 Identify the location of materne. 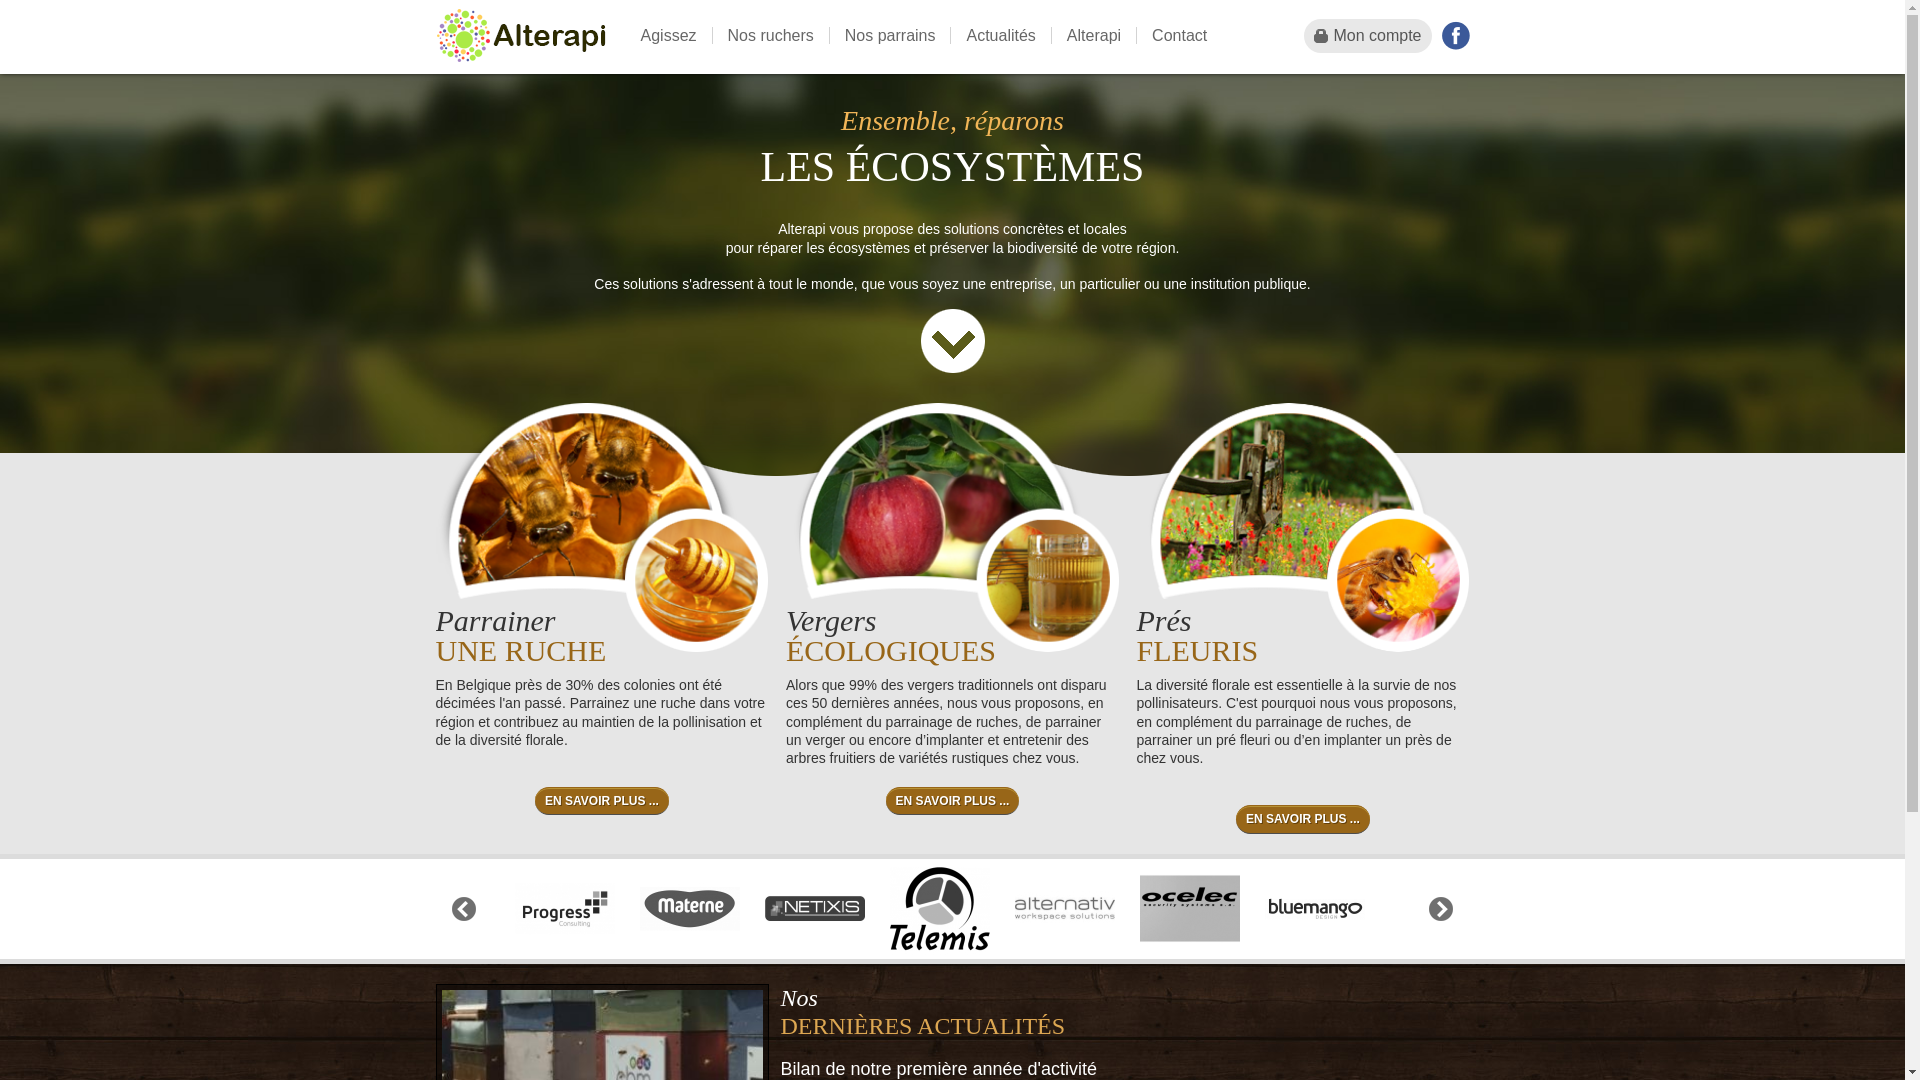
(690, 909).